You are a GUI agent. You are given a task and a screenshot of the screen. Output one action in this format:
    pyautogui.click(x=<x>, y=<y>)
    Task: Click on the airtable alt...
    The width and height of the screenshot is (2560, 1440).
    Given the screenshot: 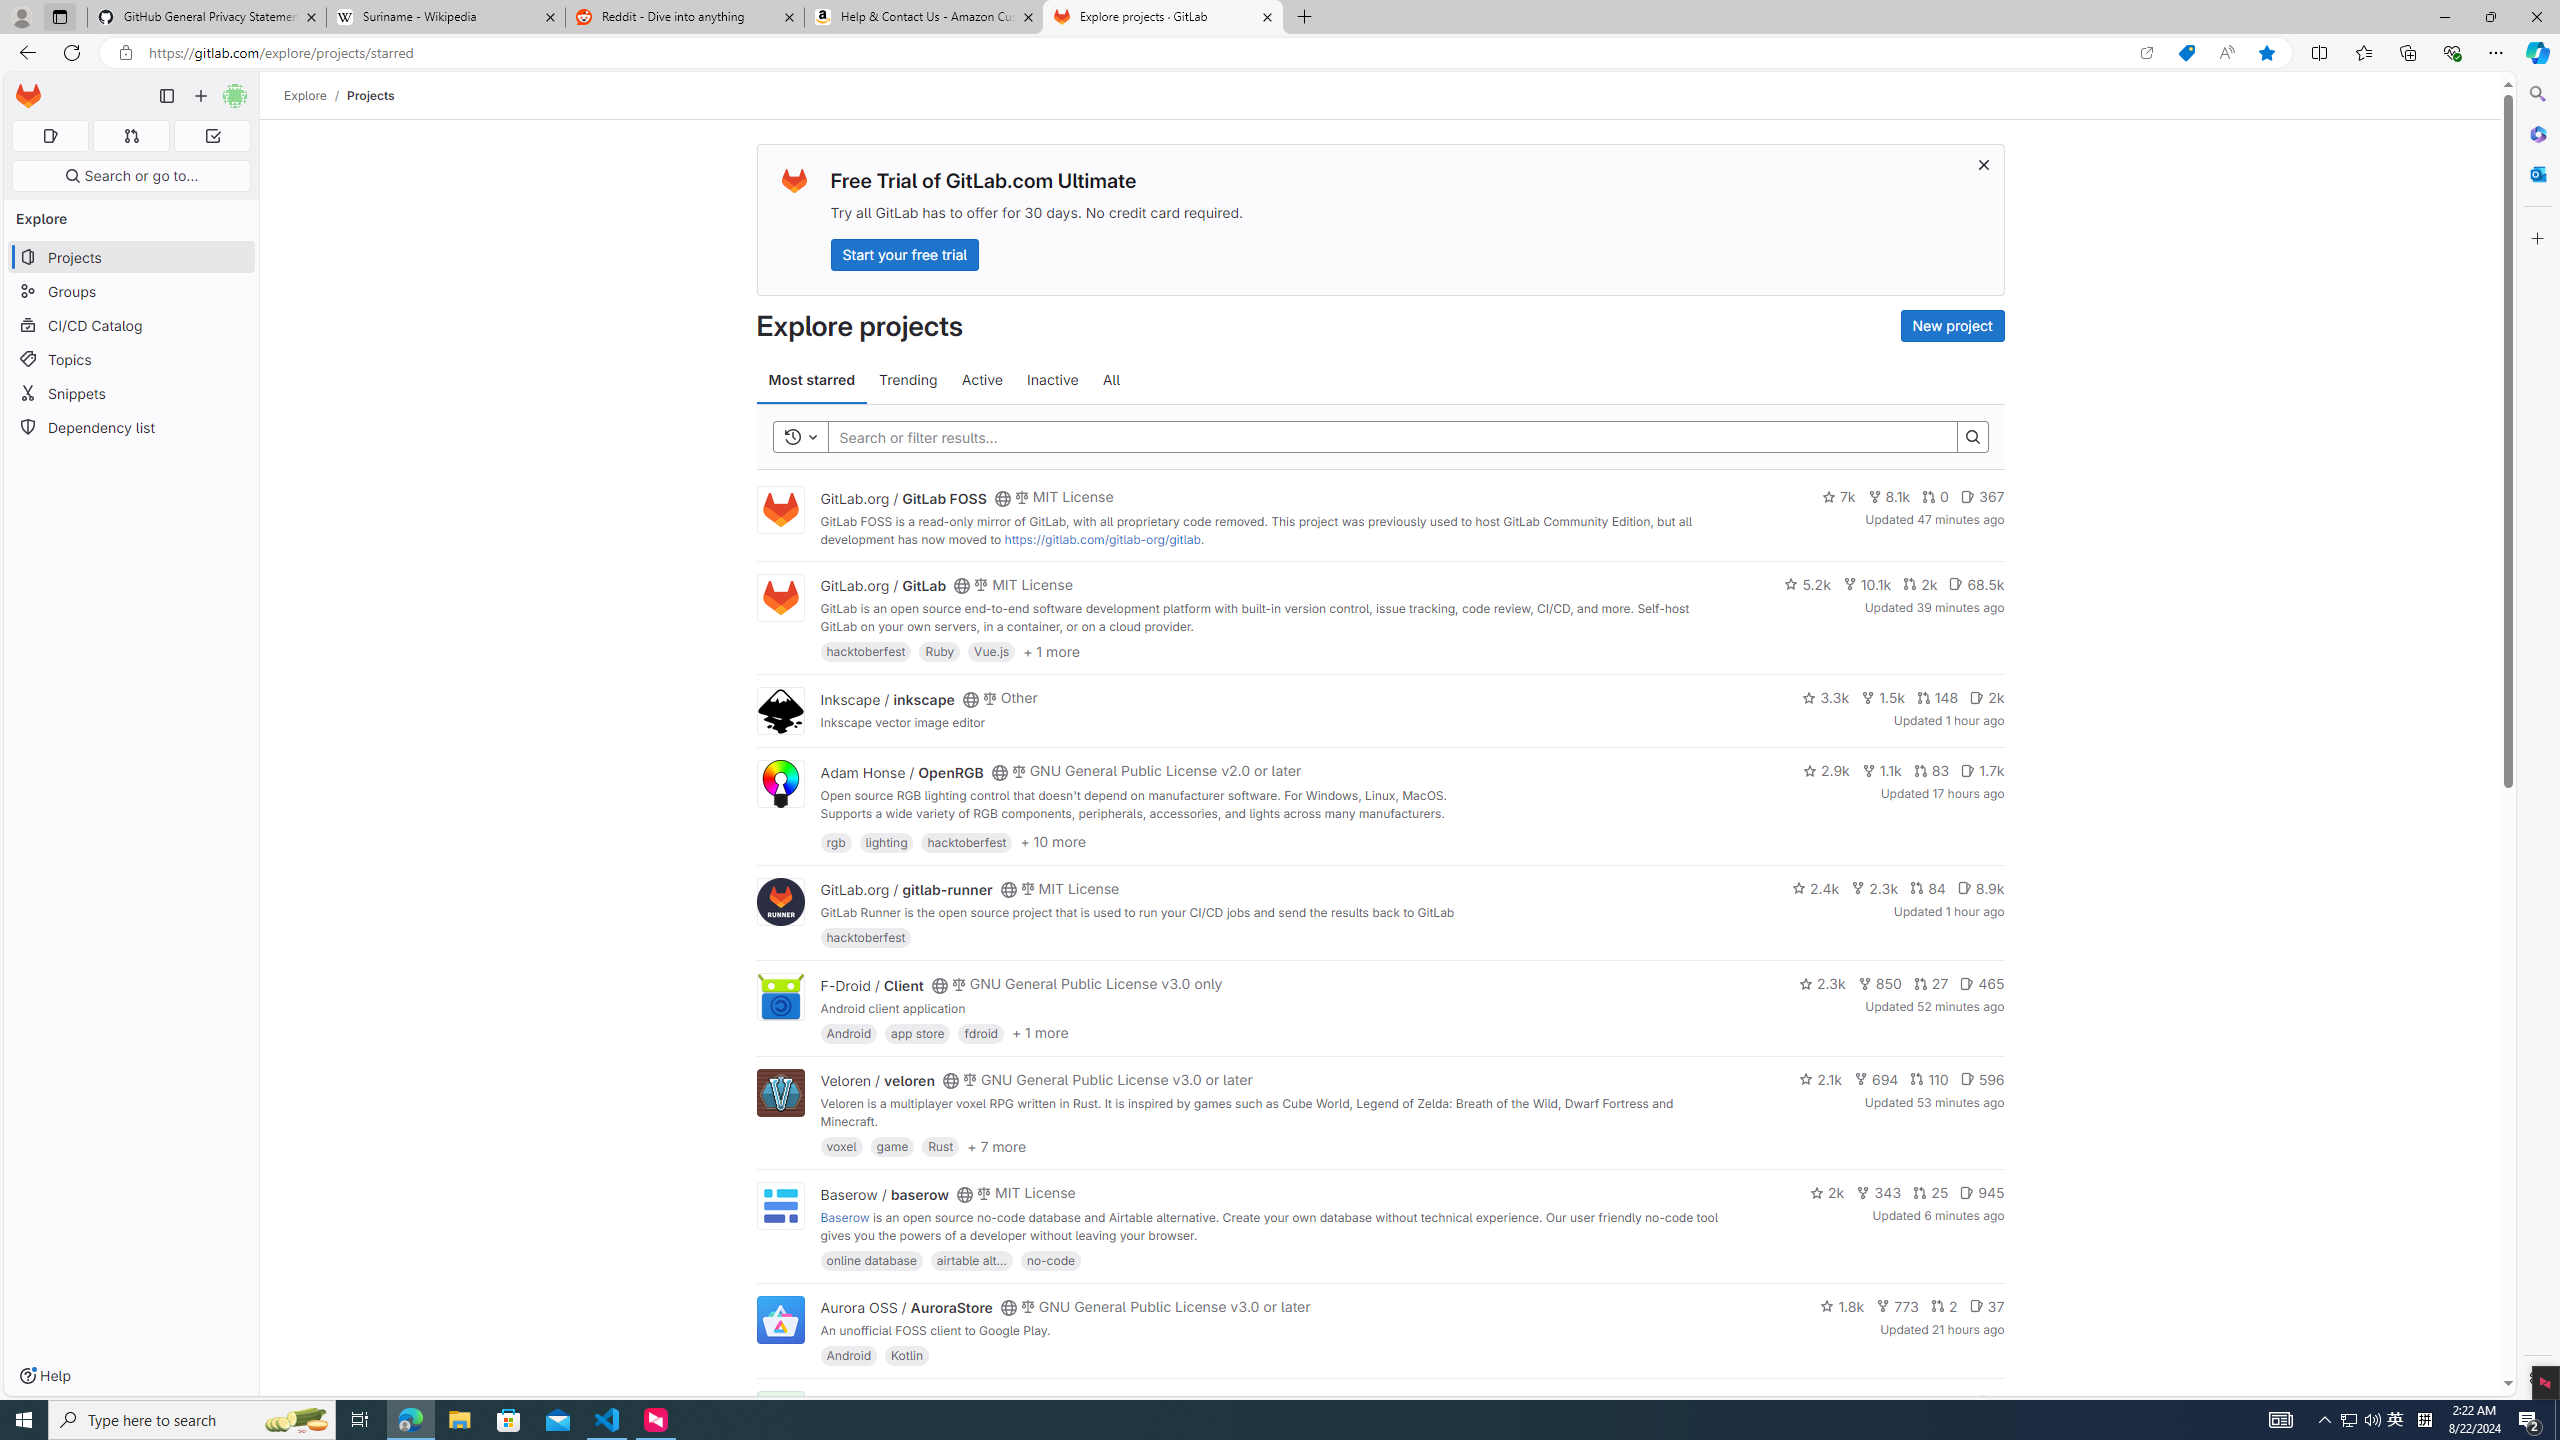 What is the action you would take?
    pyautogui.click(x=971, y=1259)
    